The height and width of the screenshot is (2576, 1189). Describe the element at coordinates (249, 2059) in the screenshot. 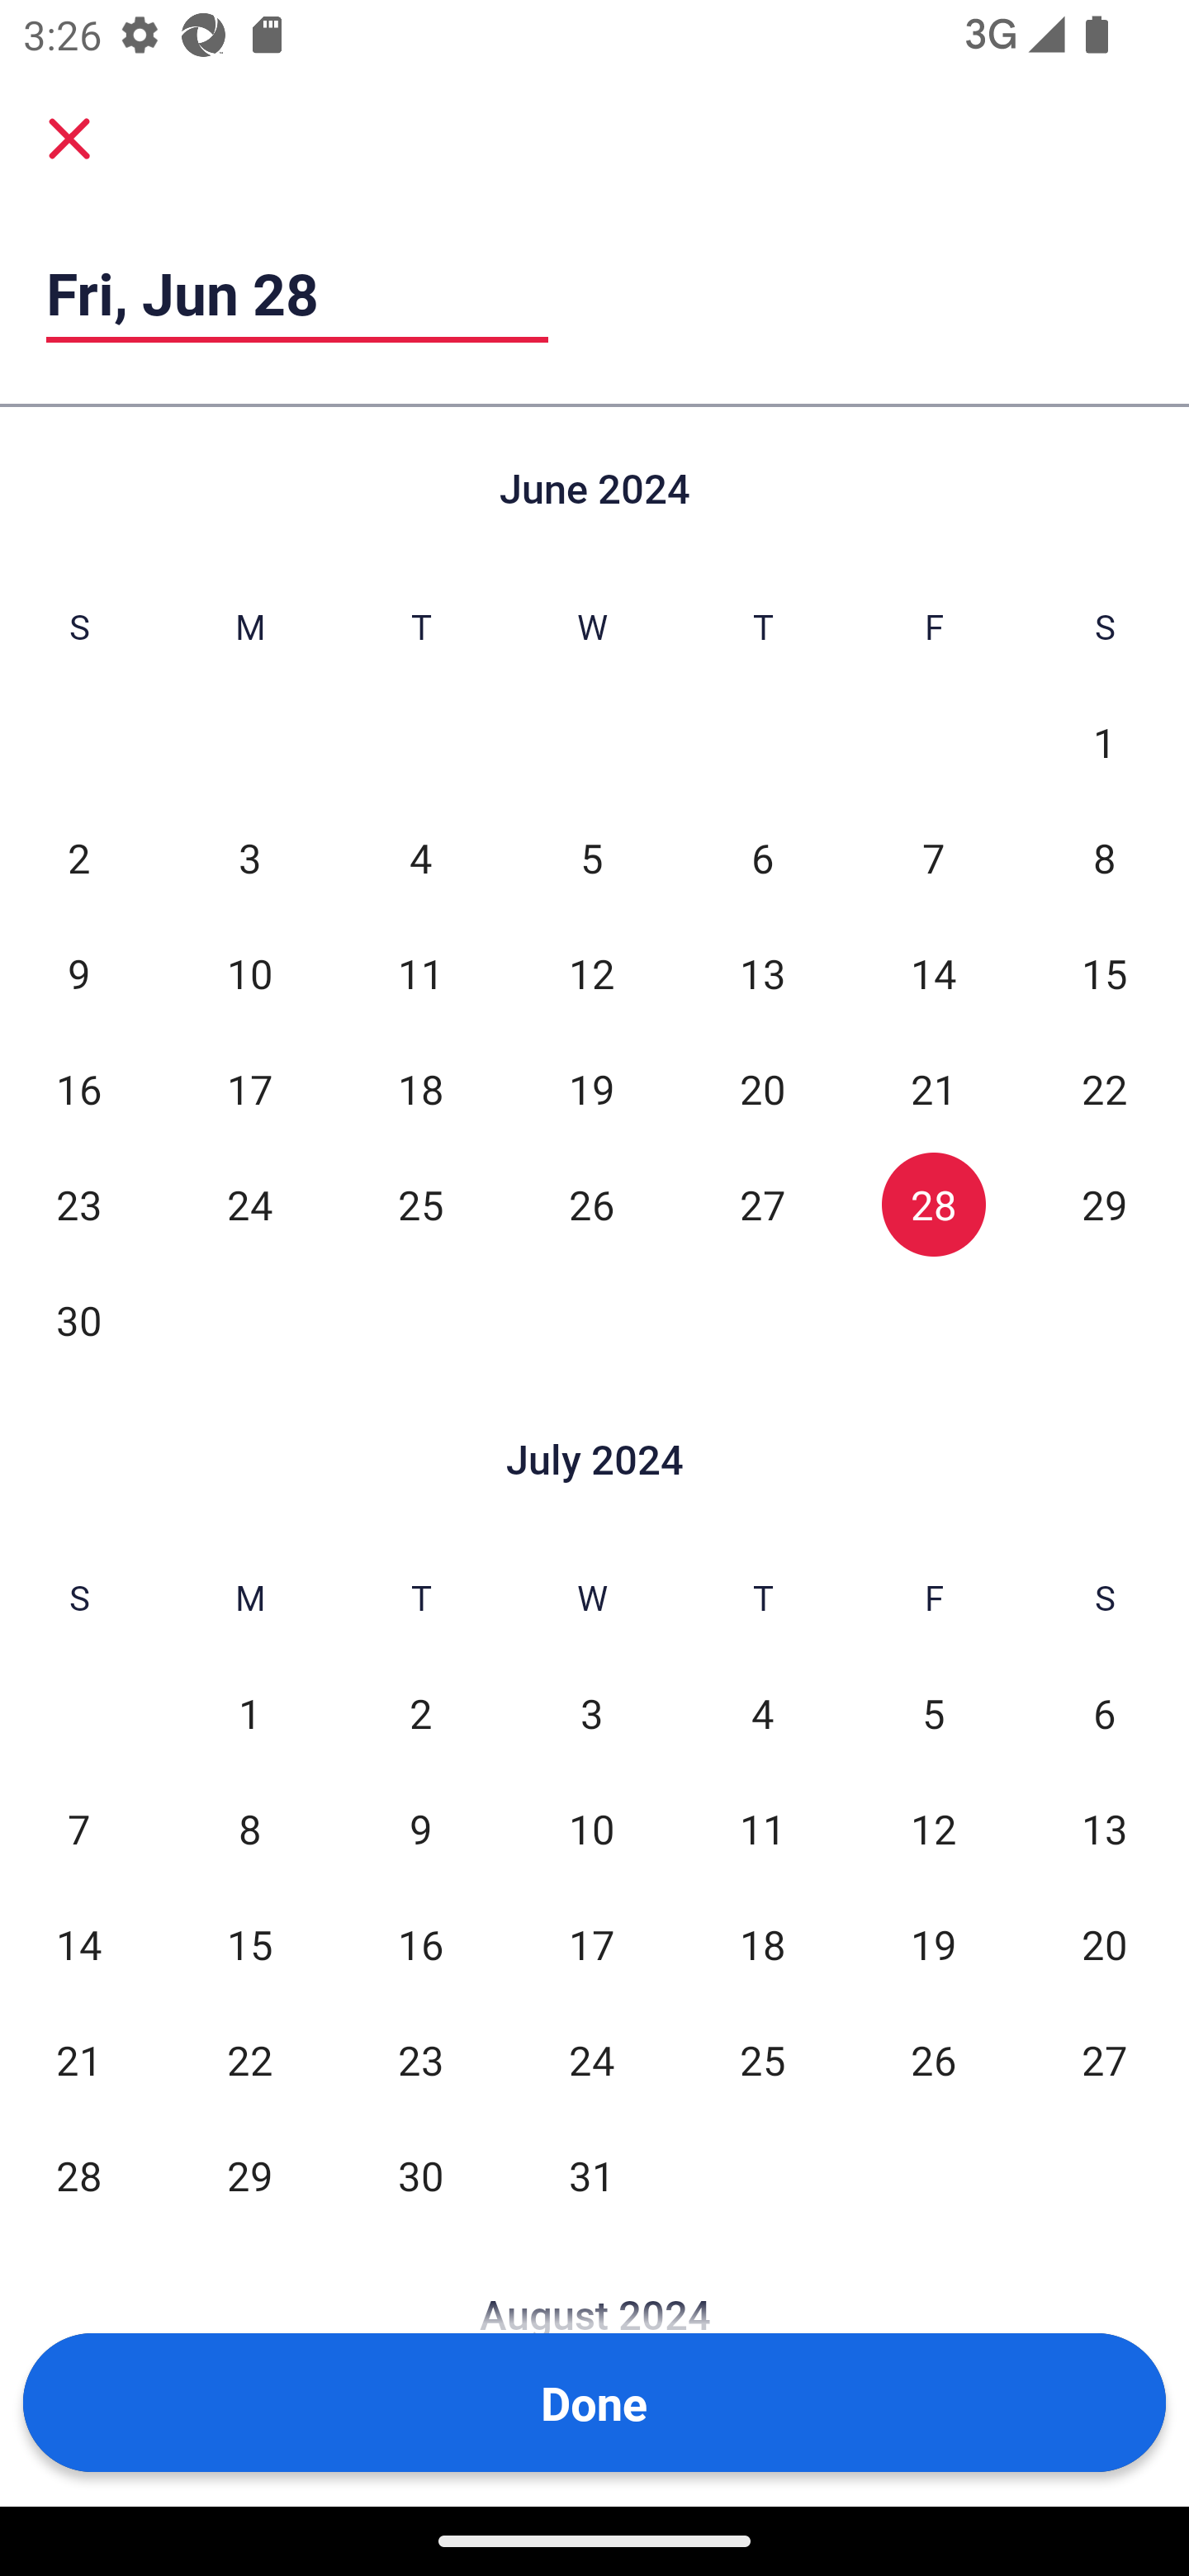

I see `22 Mon, Jul 22, Not Selected` at that location.